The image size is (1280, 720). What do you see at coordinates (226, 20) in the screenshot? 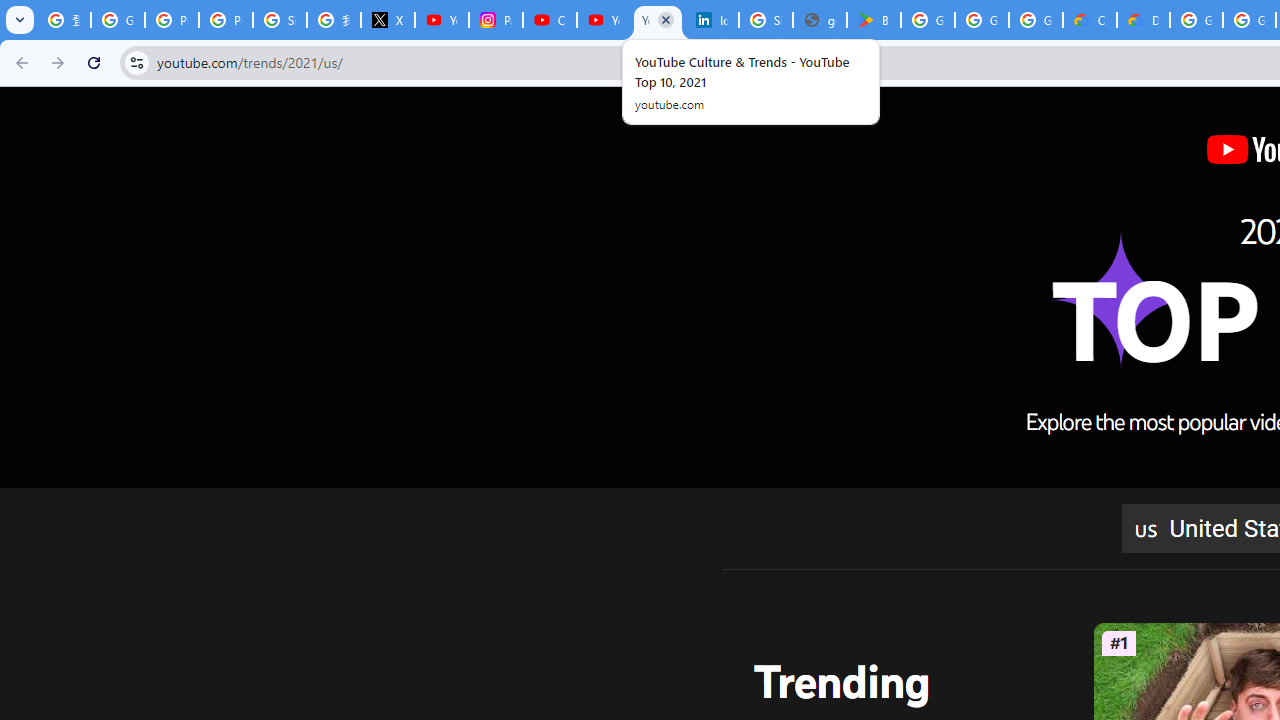
I see `Privacy Help Center - Policies Help` at bounding box center [226, 20].